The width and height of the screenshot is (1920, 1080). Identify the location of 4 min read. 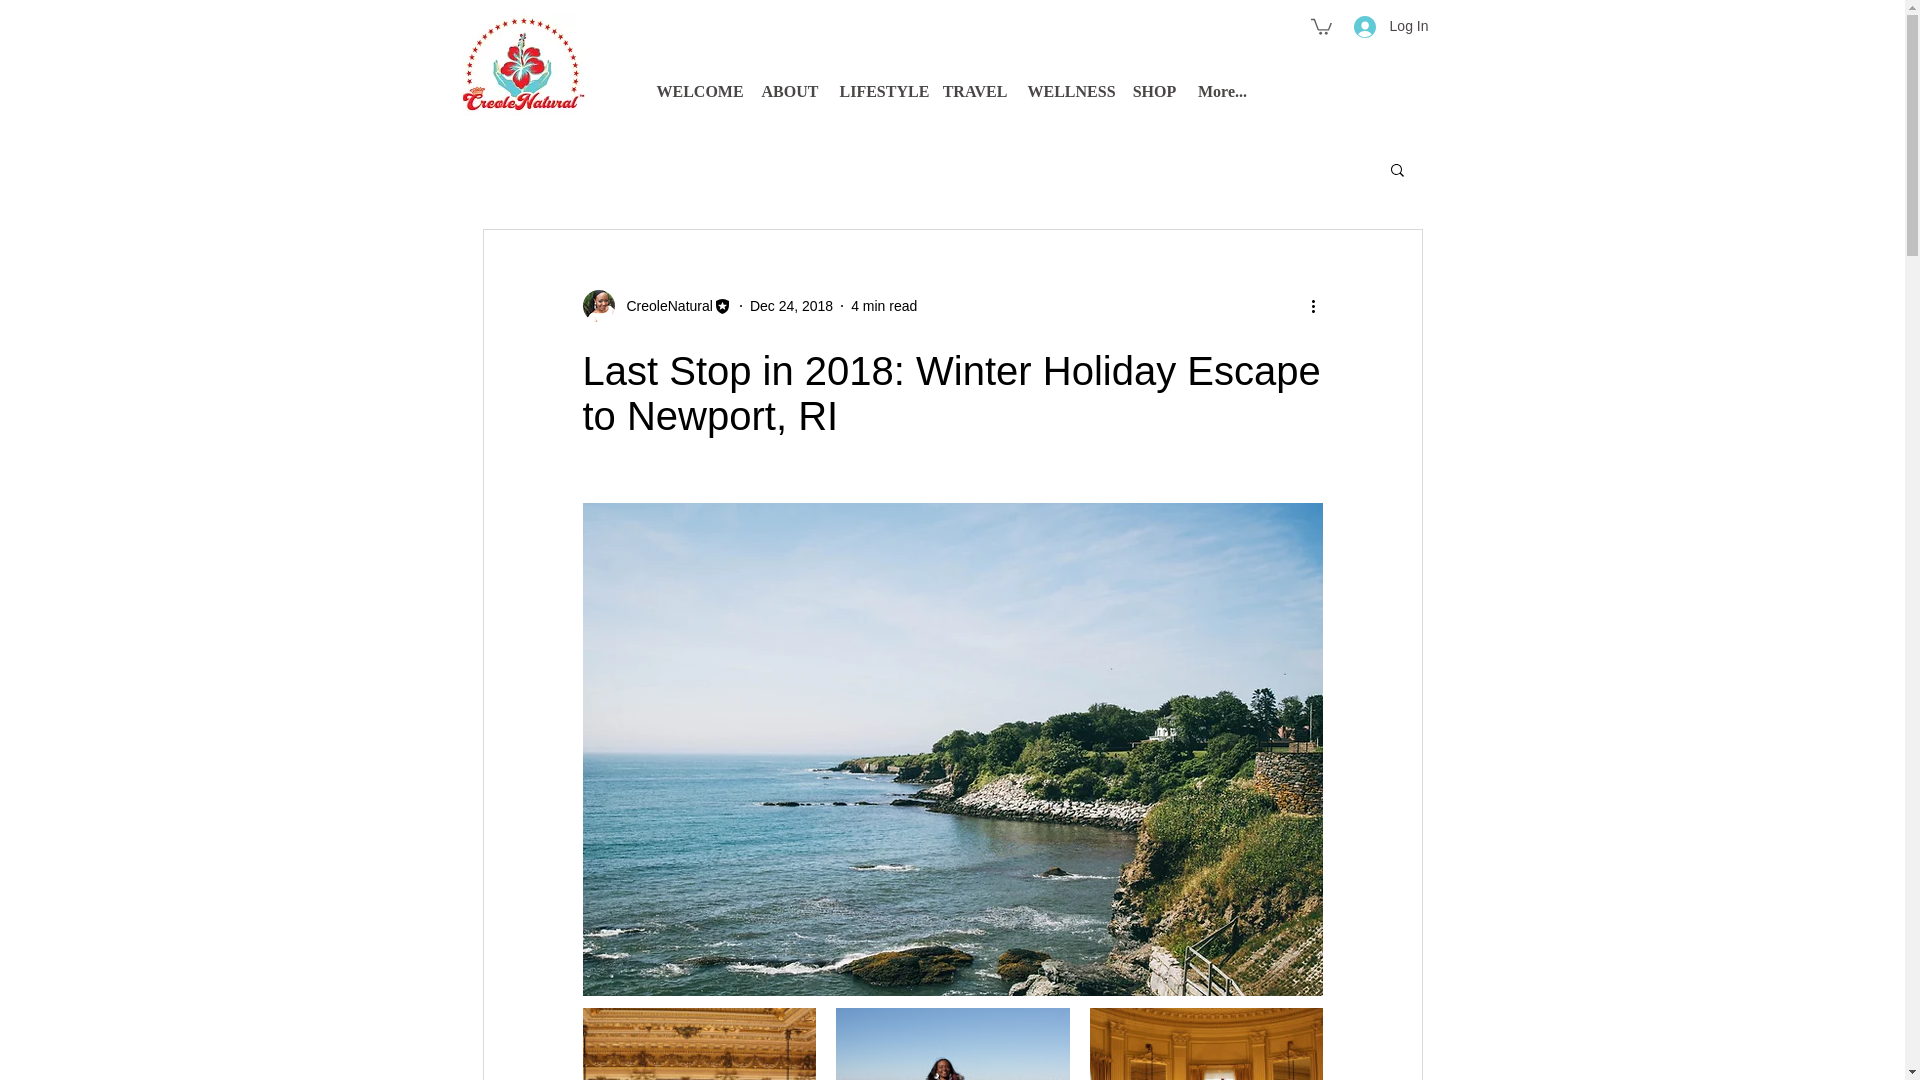
(884, 306).